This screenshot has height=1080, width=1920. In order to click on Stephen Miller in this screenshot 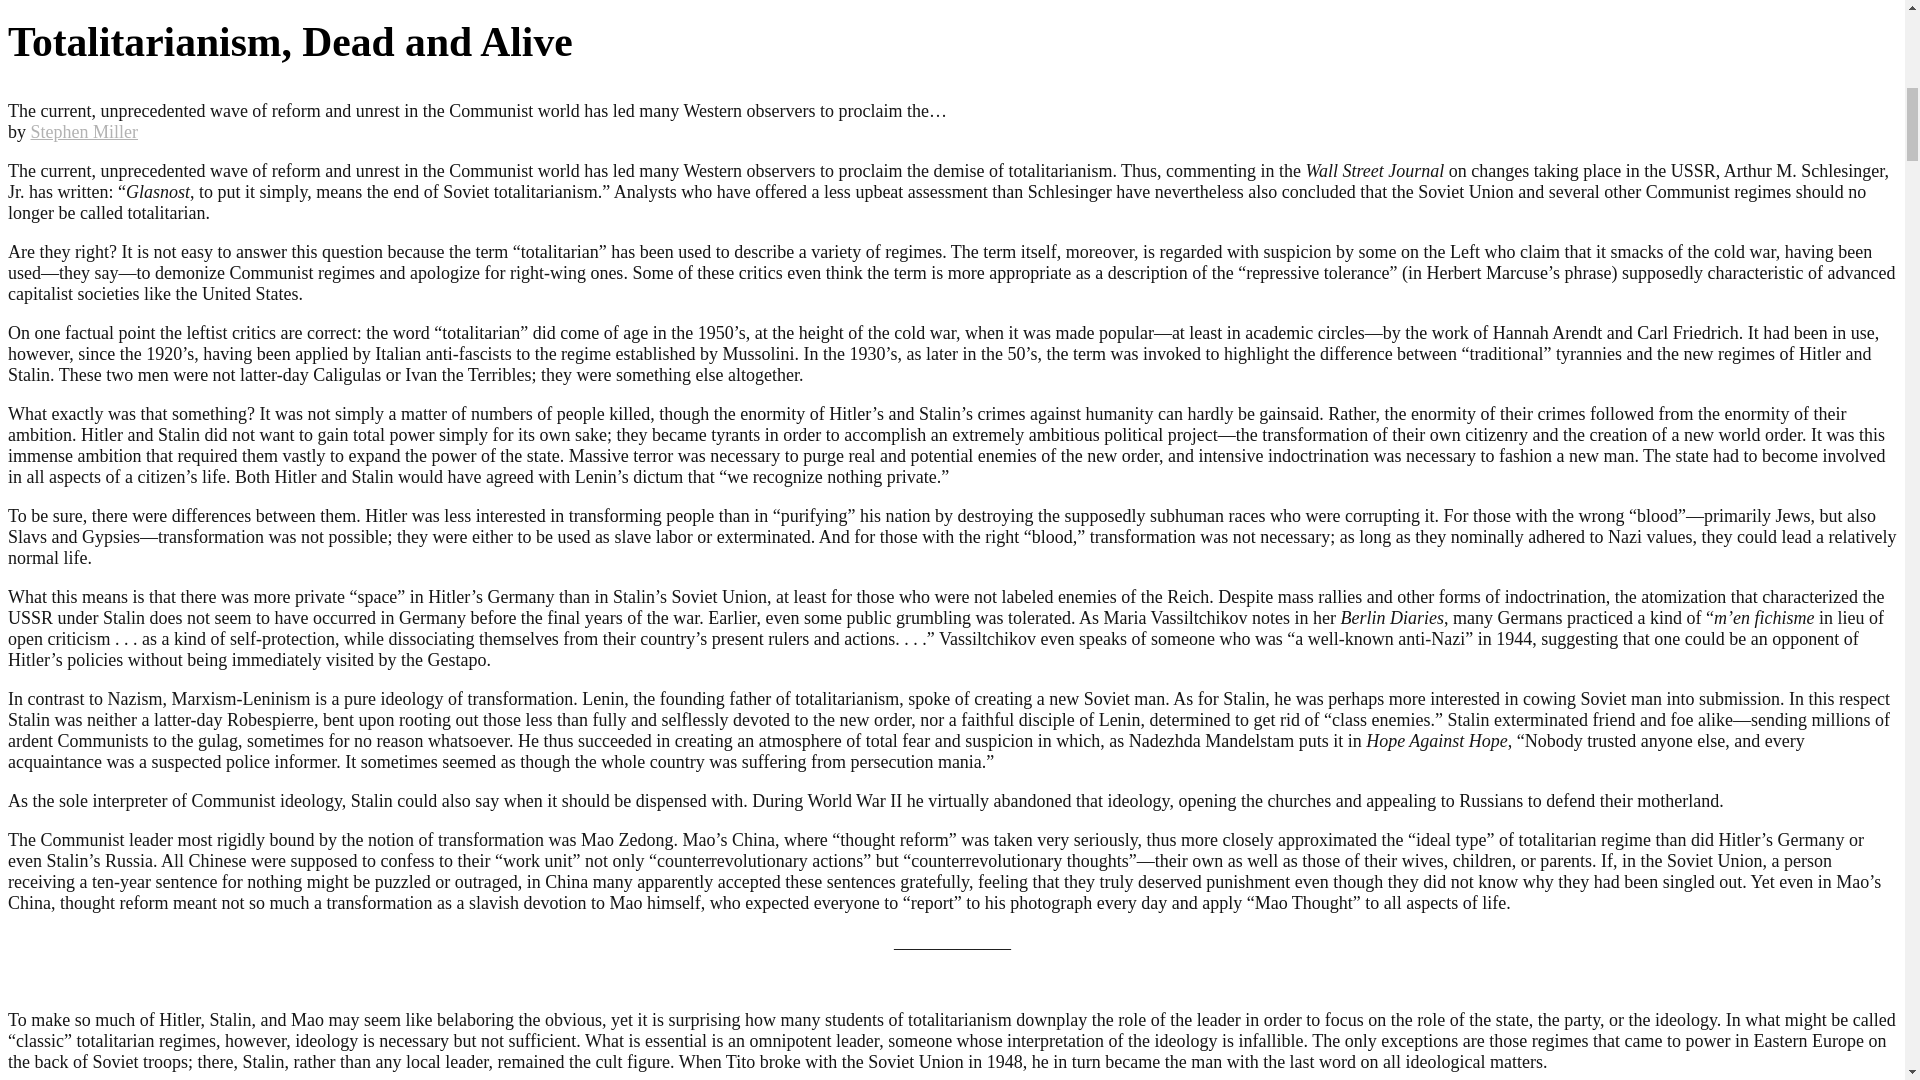, I will do `click(83, 132)`.